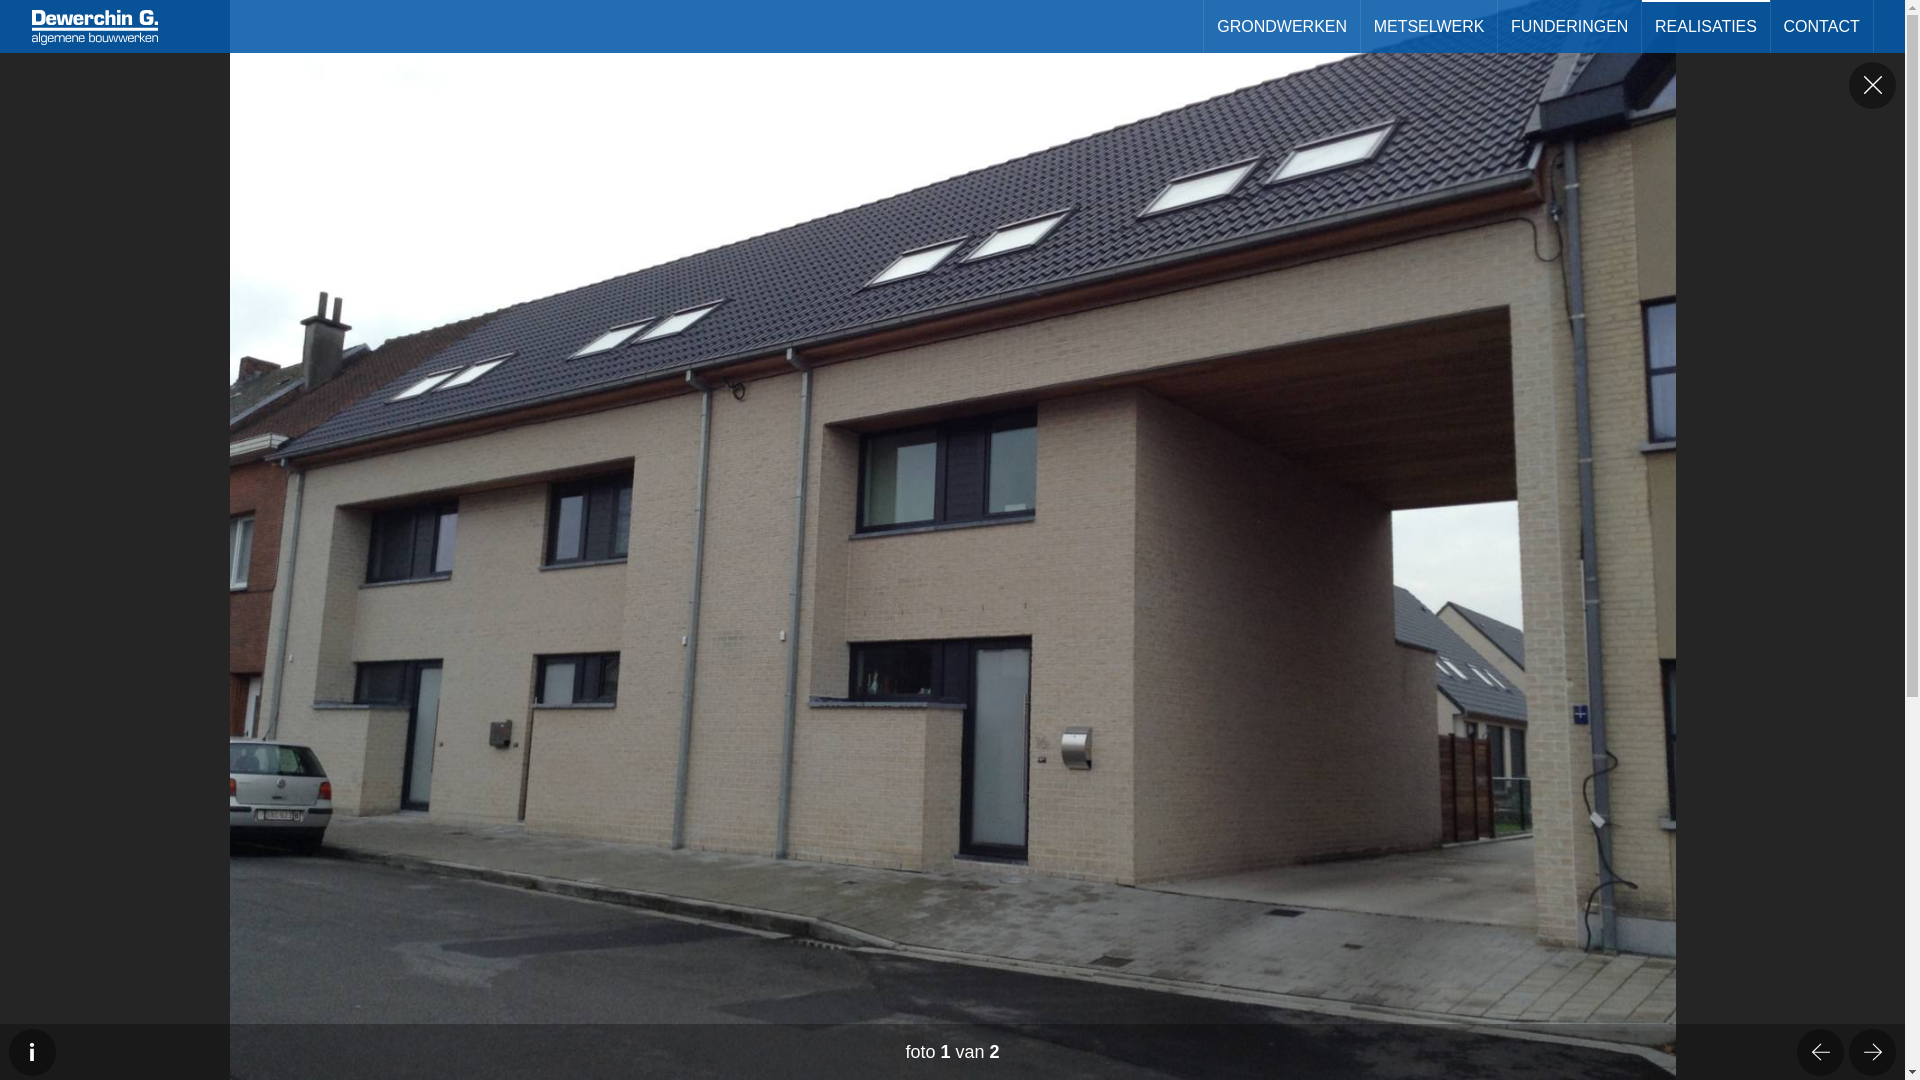 This screenshot has width=1920, height=1080. What do you see at coordinates (1822, 26) in the screenshot?
I see `CONTACT` at bounding box center [1822, 26].